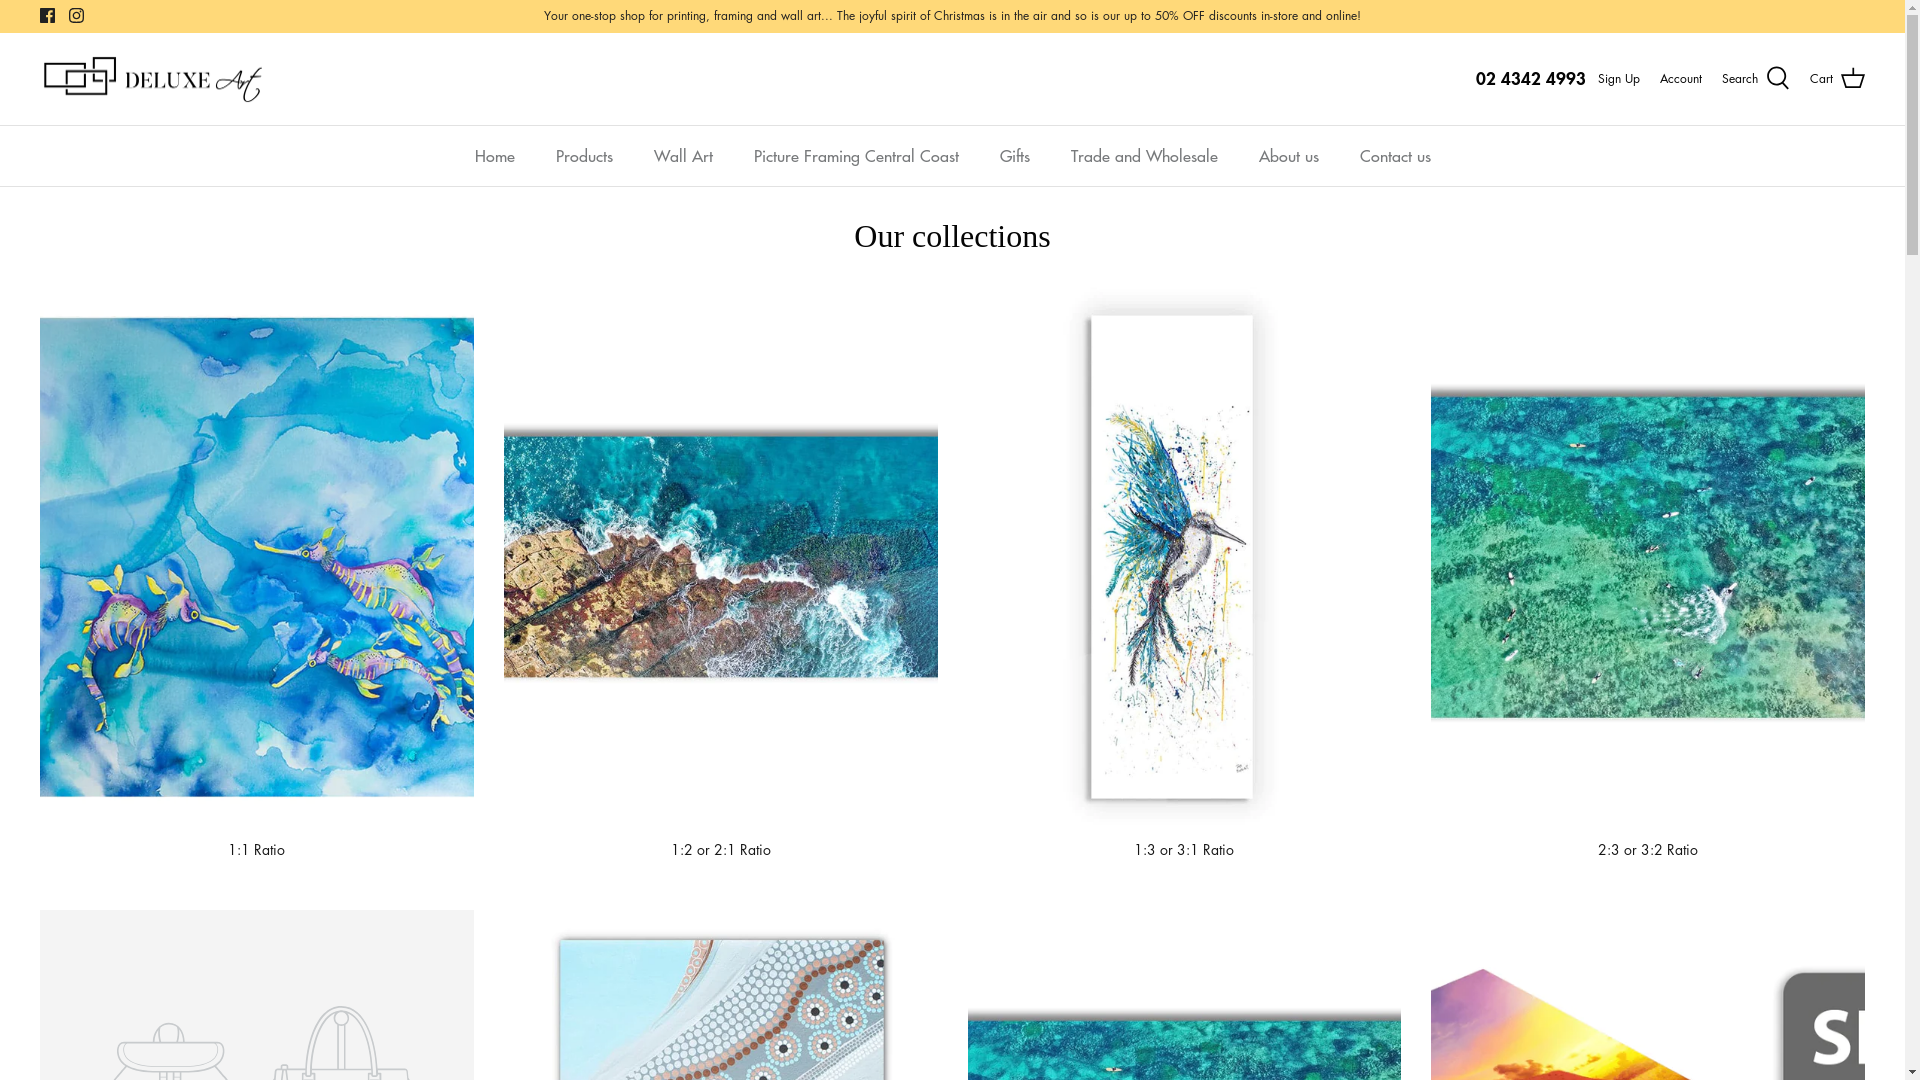 The width and height of the screenshot is (1920, 1080). What do you see at coordinates (48, 16) in the screenshot?
I see `Facebook` at bounding box center [48, 16].